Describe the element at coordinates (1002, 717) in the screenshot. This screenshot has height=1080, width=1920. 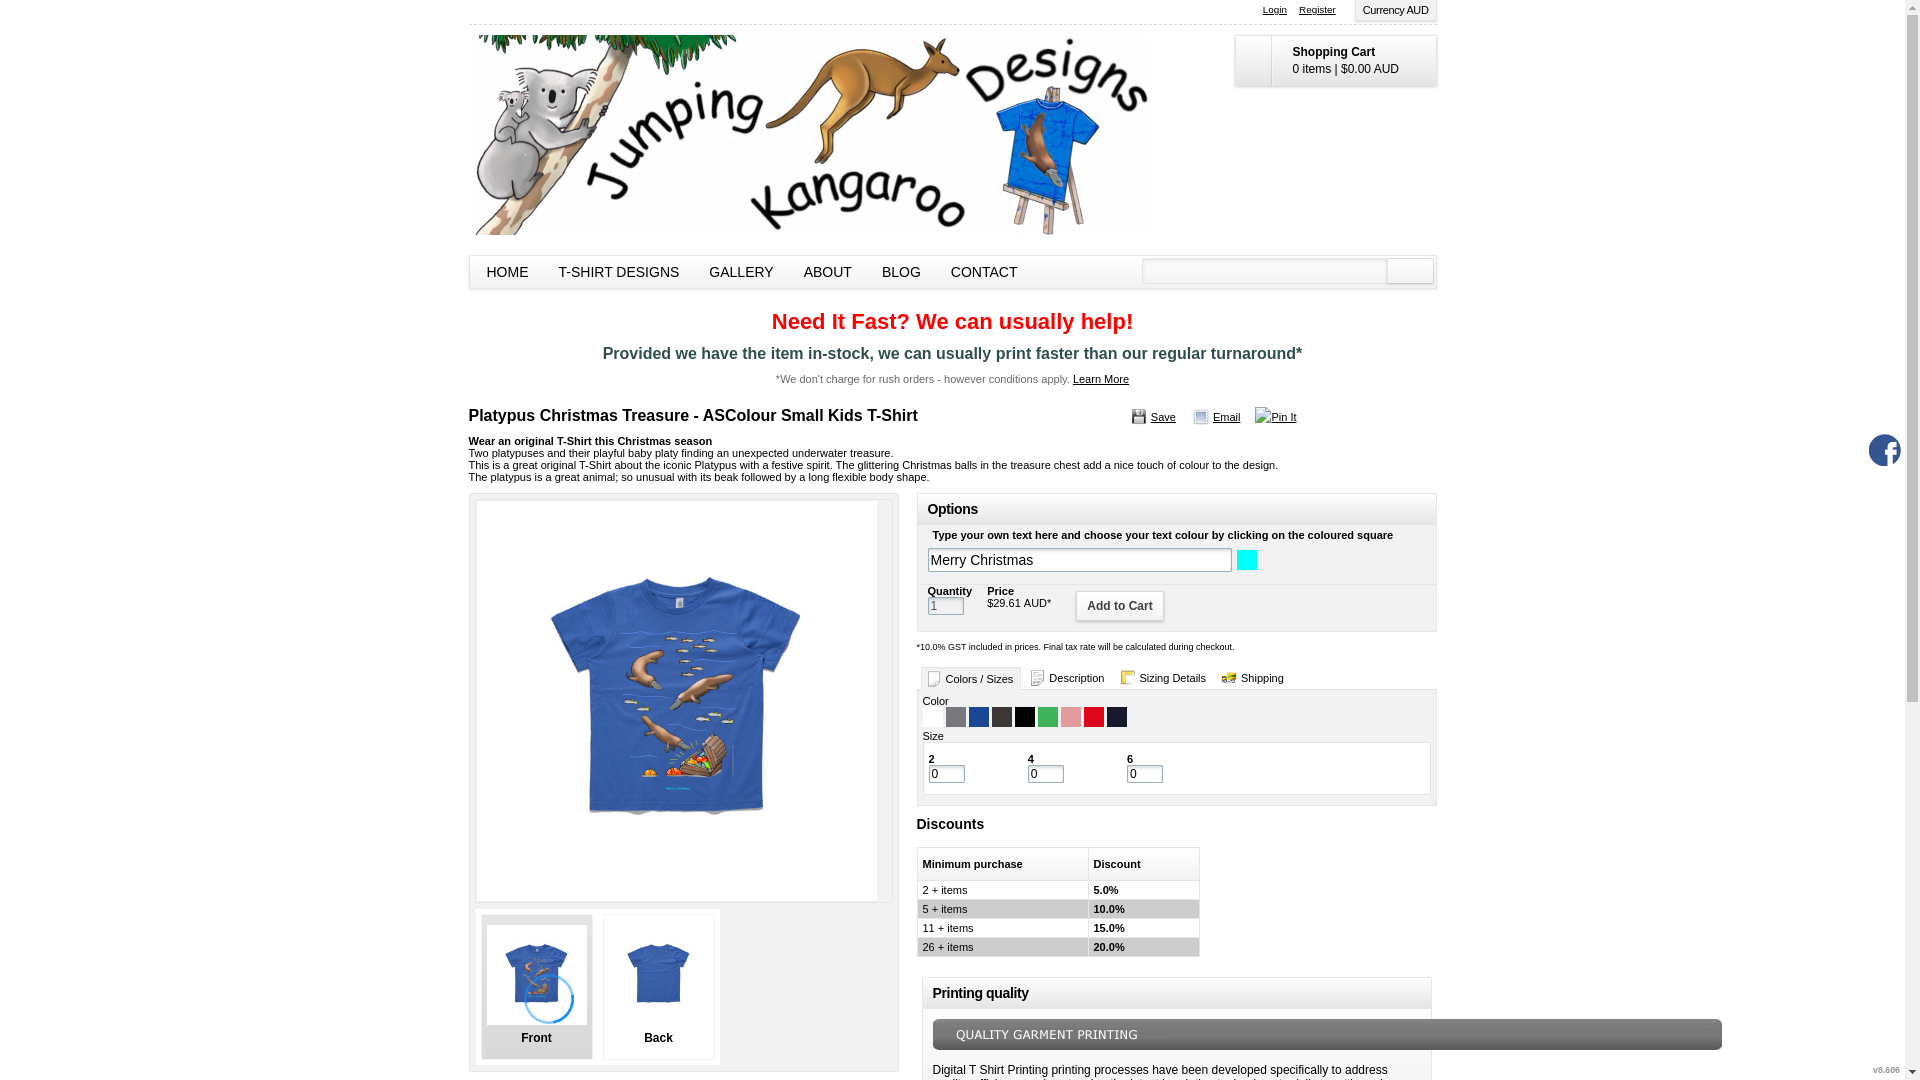
I see `Charcoal` at that location.